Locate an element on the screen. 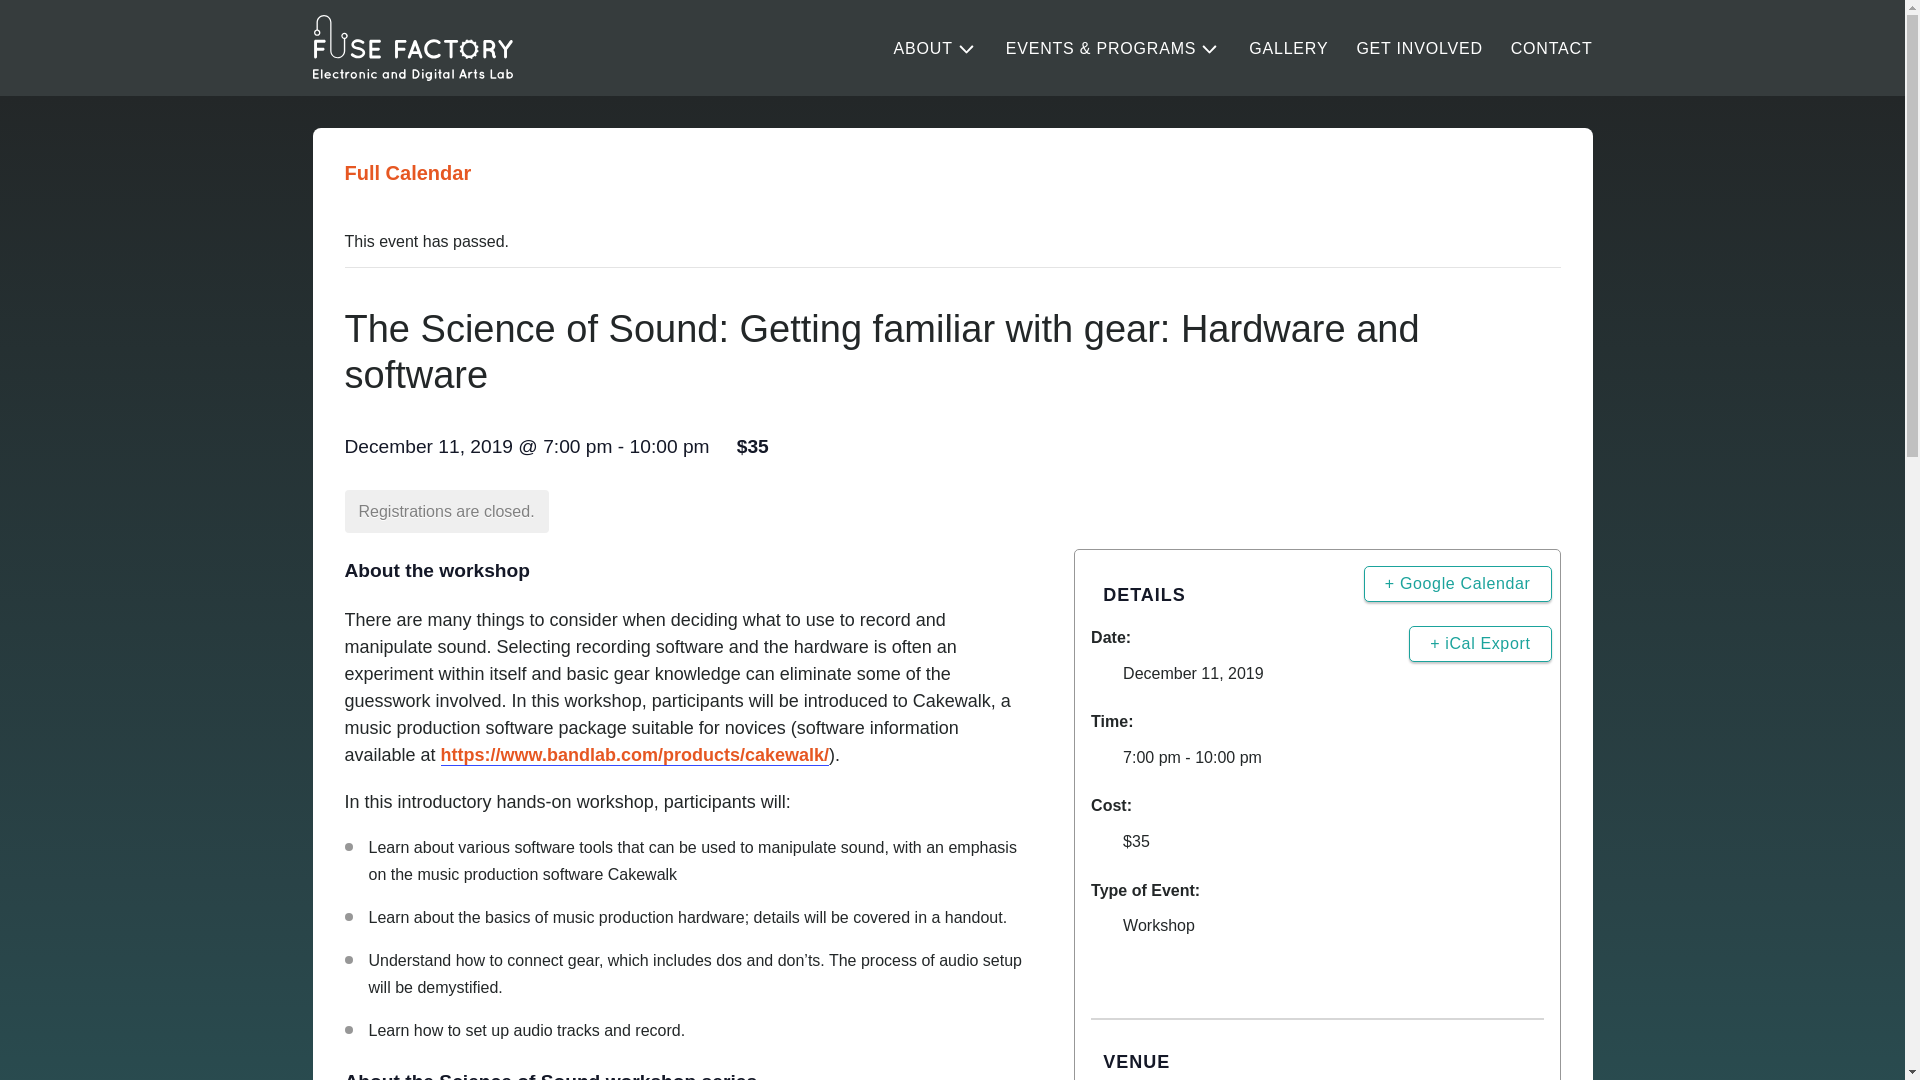 The image size is (1920, 1080). ABOUT is located at coordinates (936, 49).